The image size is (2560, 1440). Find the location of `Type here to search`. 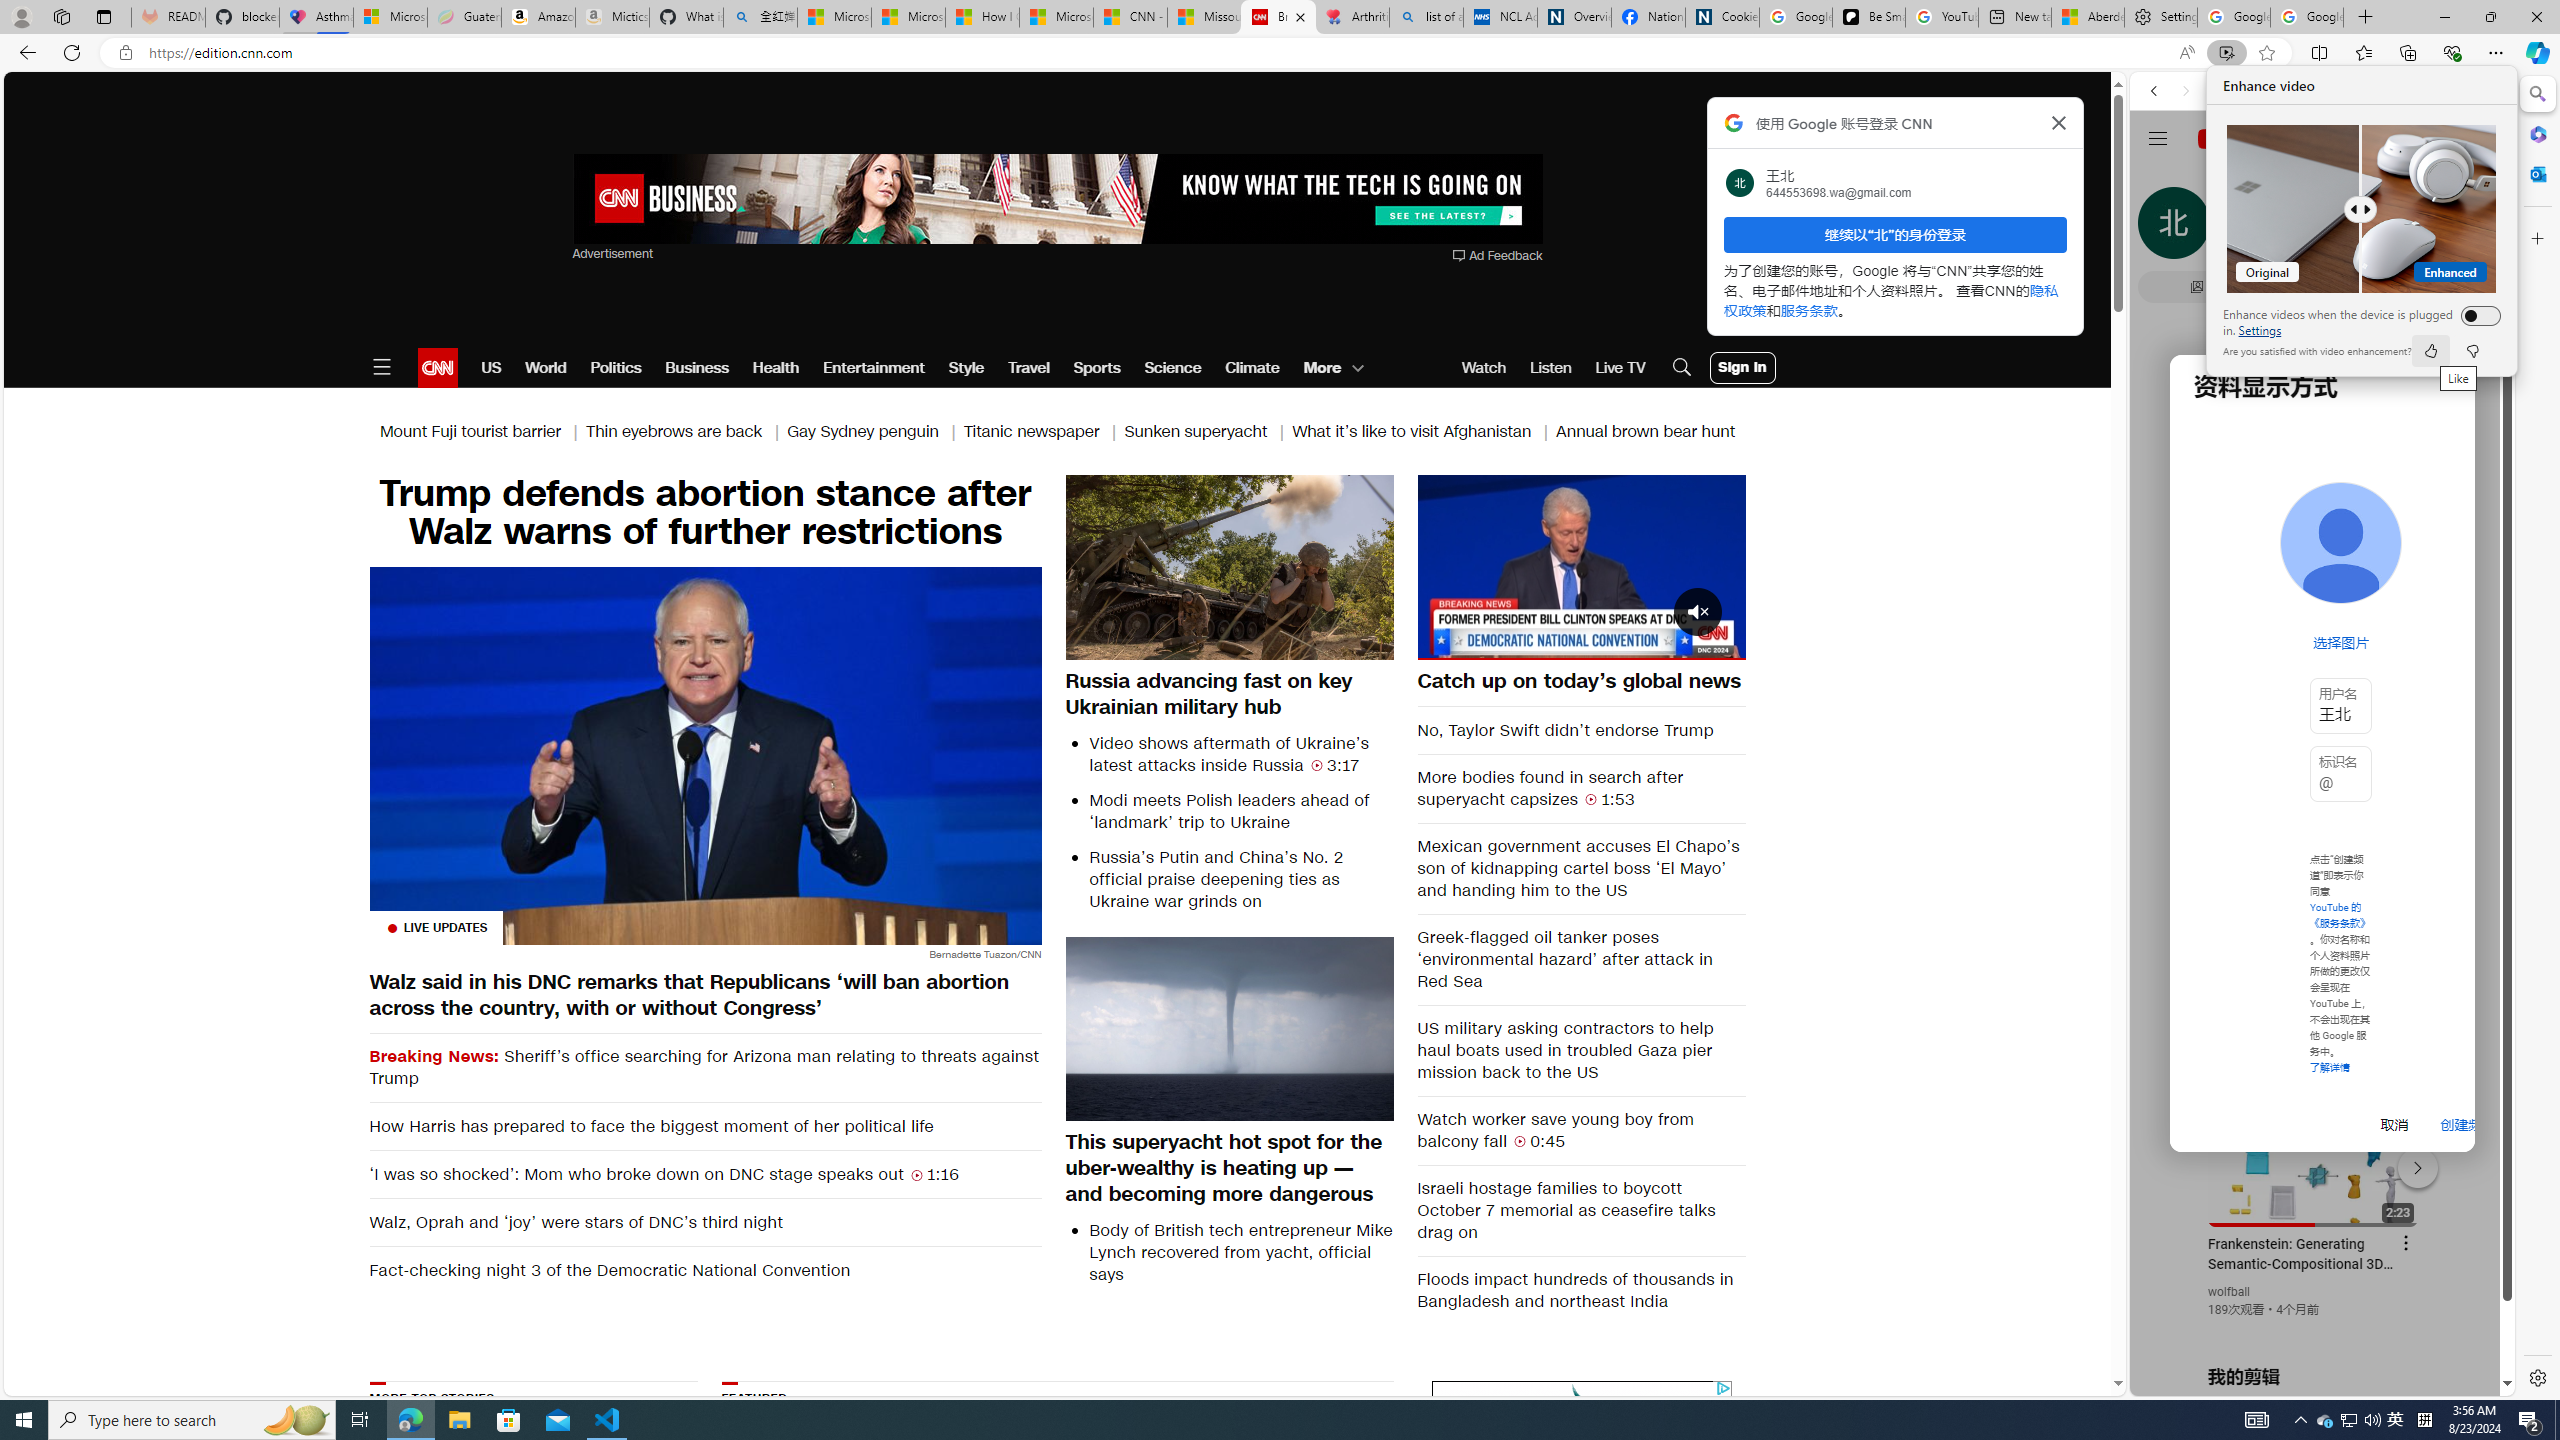

Type here to search is located at coordinates (192, 1420).